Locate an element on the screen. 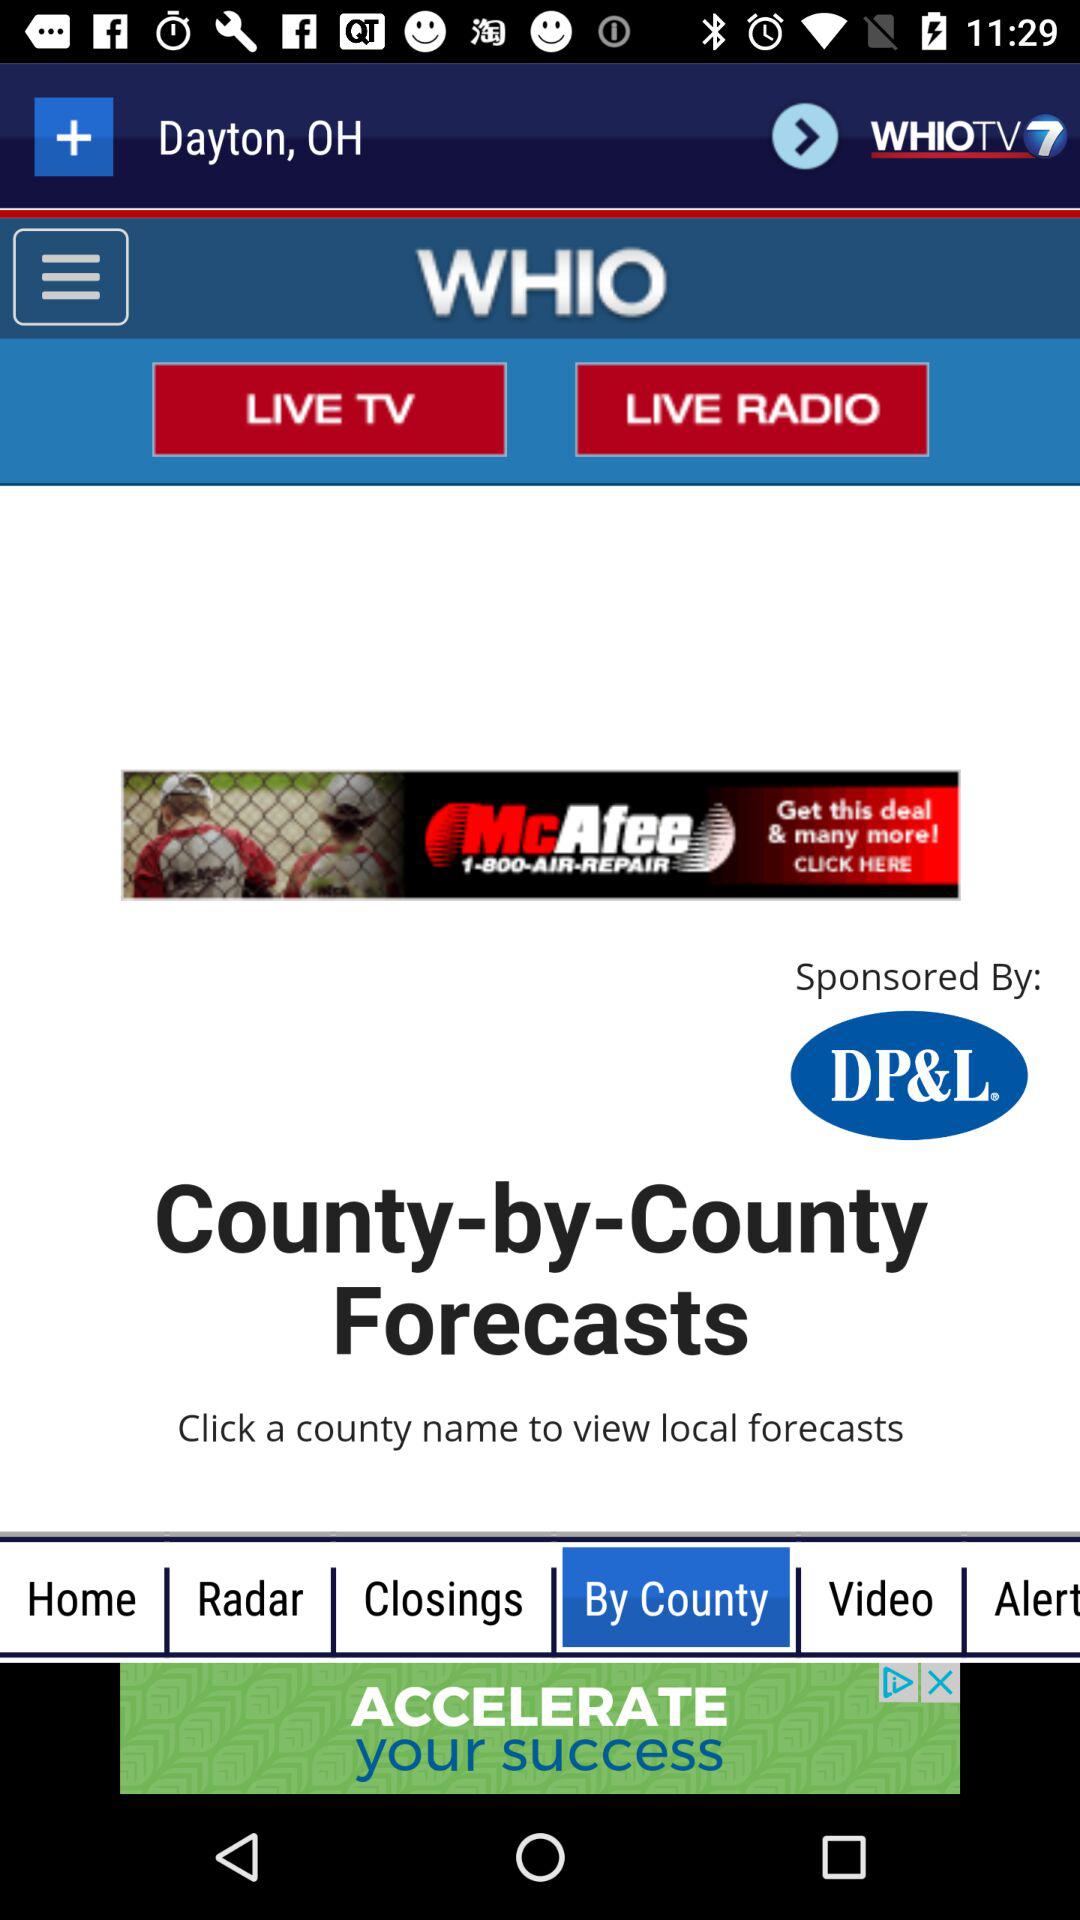 The image size is (1080, 1920). click on the button right to the dayton oh is located at coordinates (804, 136).